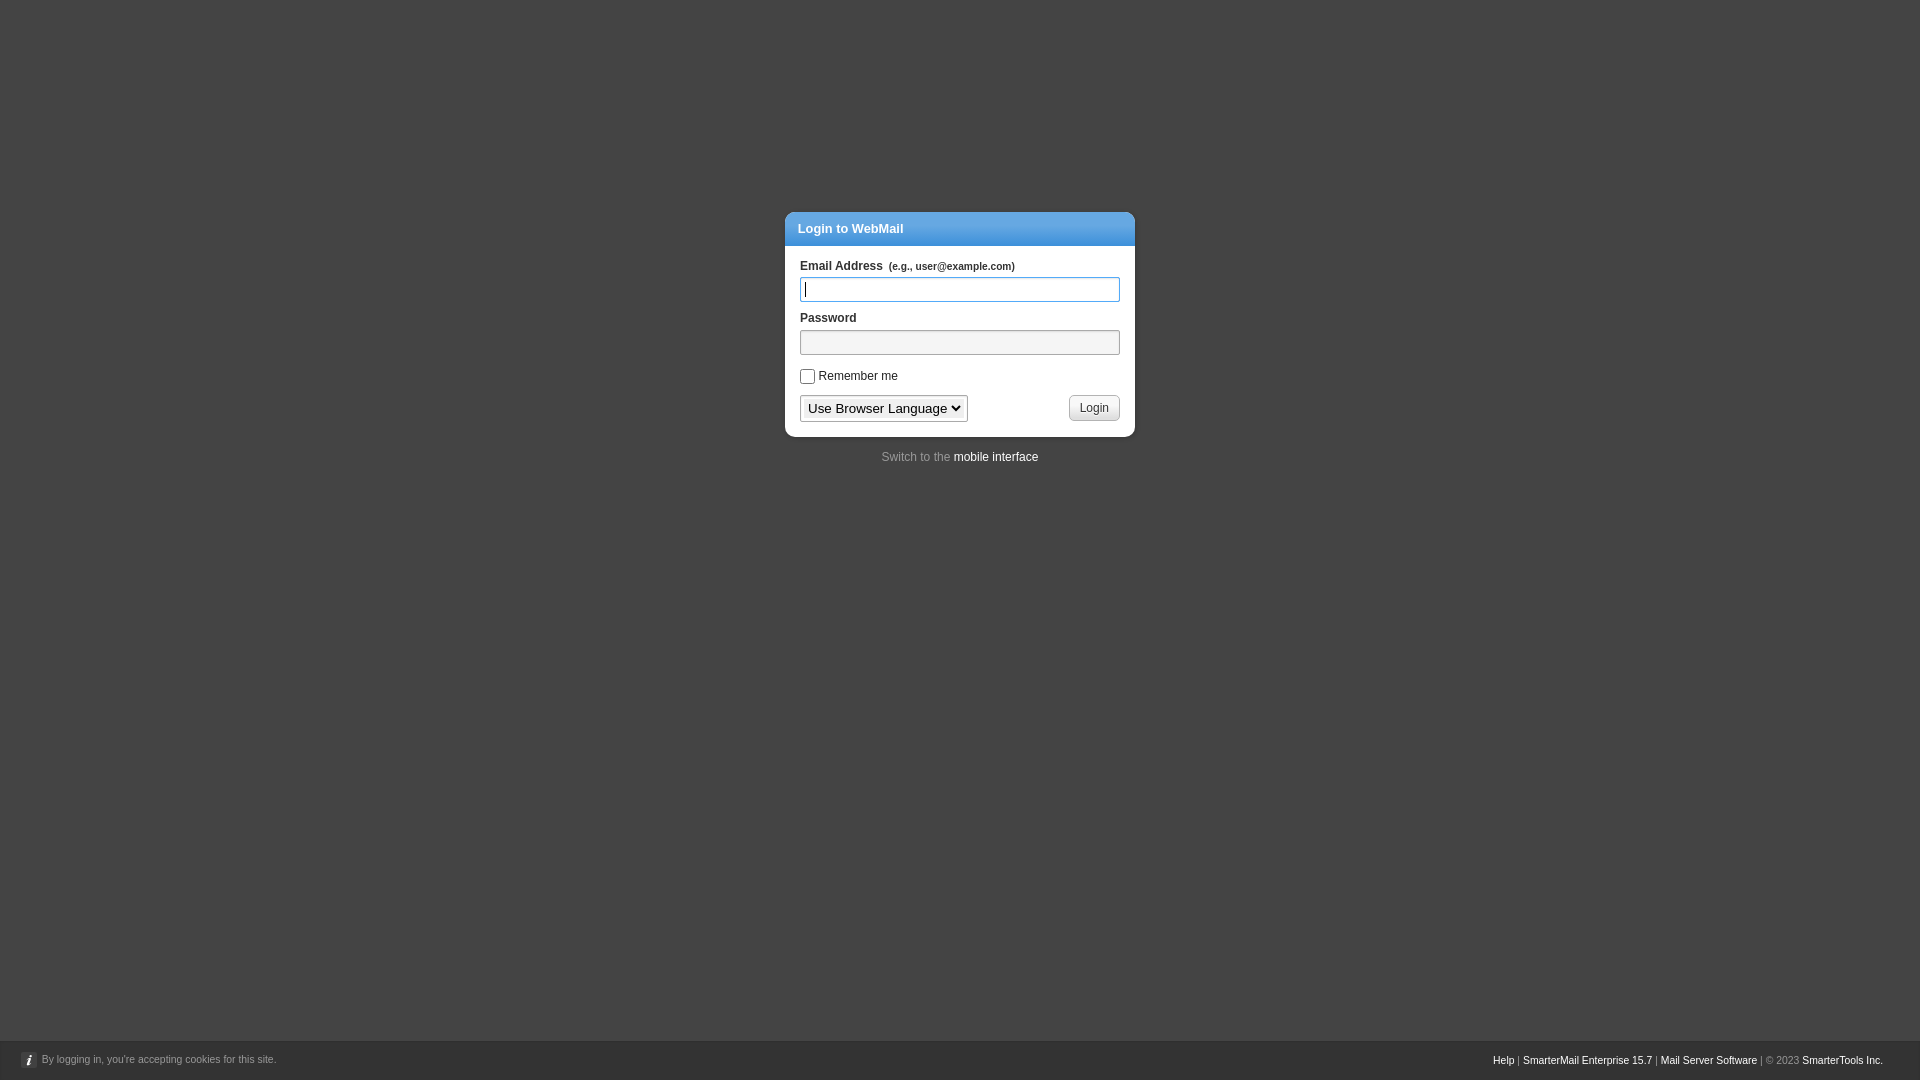 This screenshot has width=1920, height=1080. I want to click on Login, so click(1094, 408).